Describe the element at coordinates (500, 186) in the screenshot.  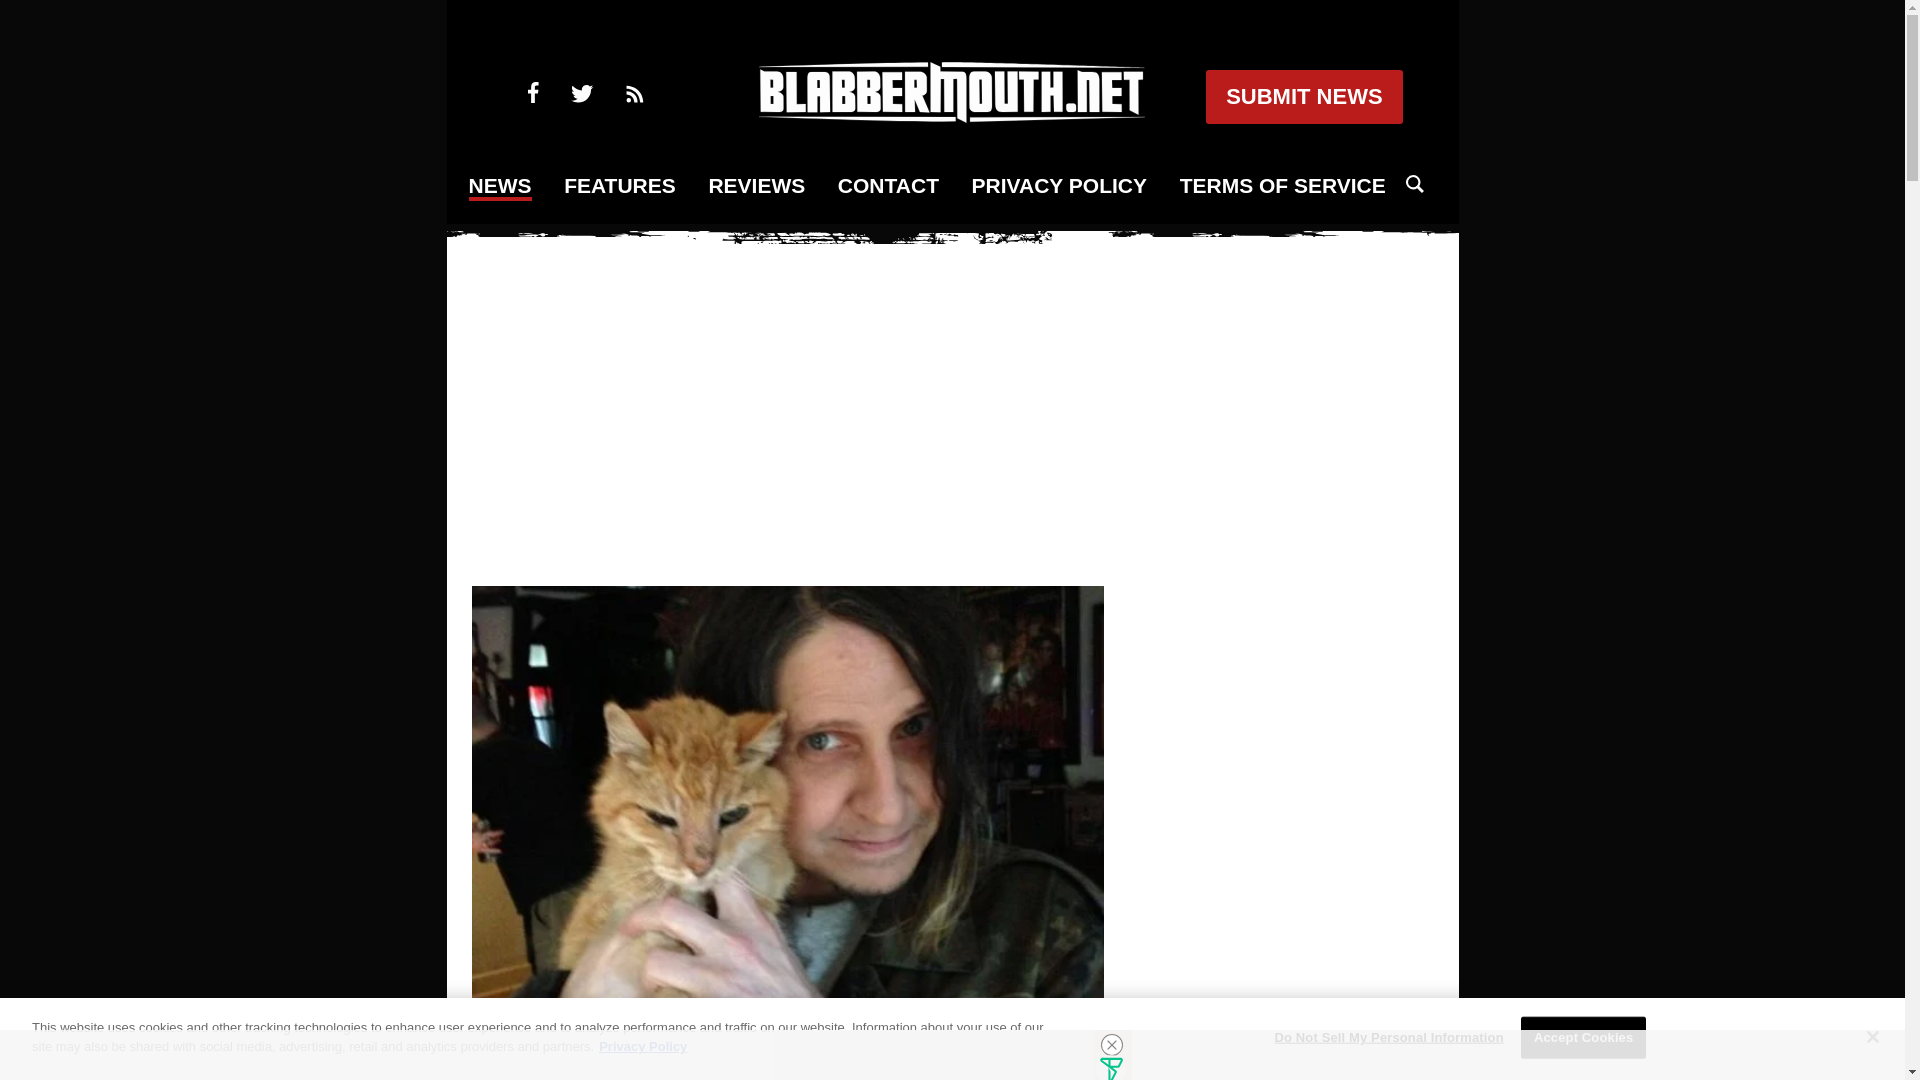
I see `NEWS` at that location.